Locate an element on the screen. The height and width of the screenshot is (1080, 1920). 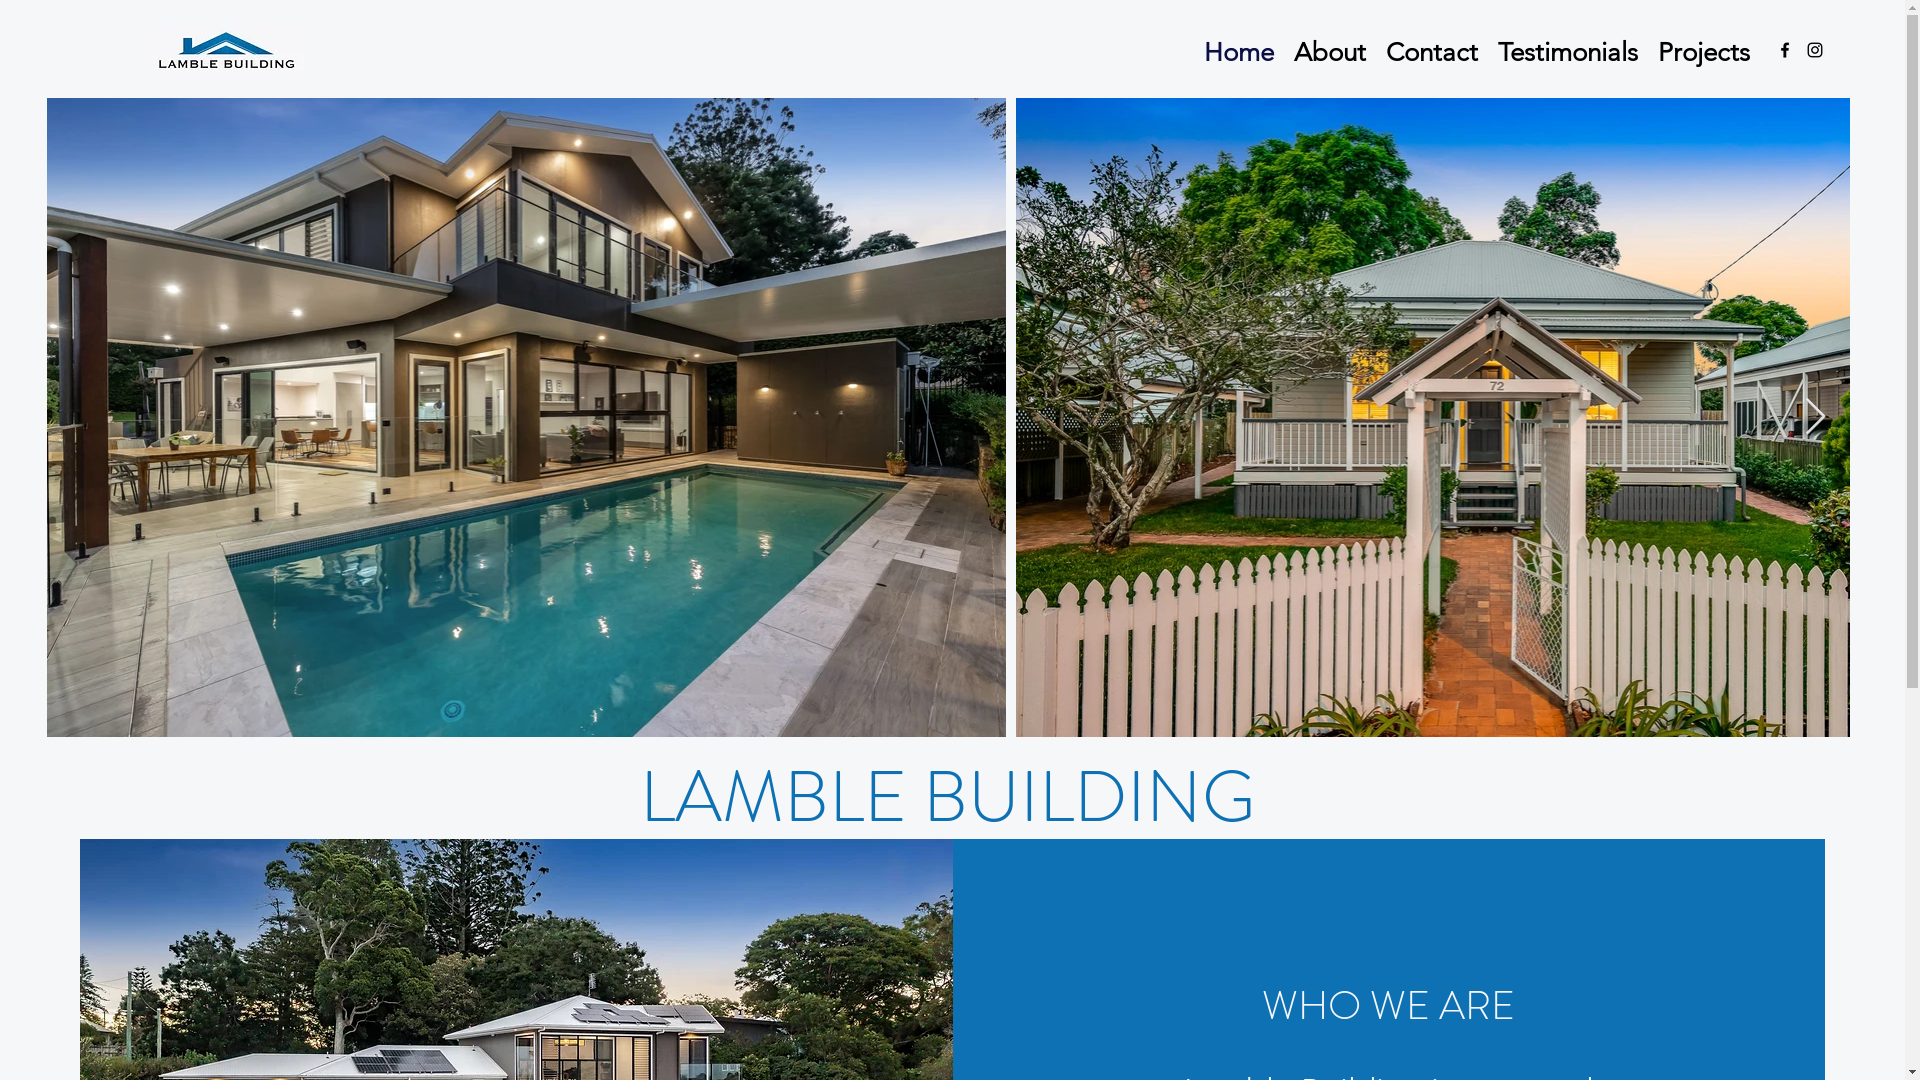
Testimonials is located at coordinates (1568, 50).